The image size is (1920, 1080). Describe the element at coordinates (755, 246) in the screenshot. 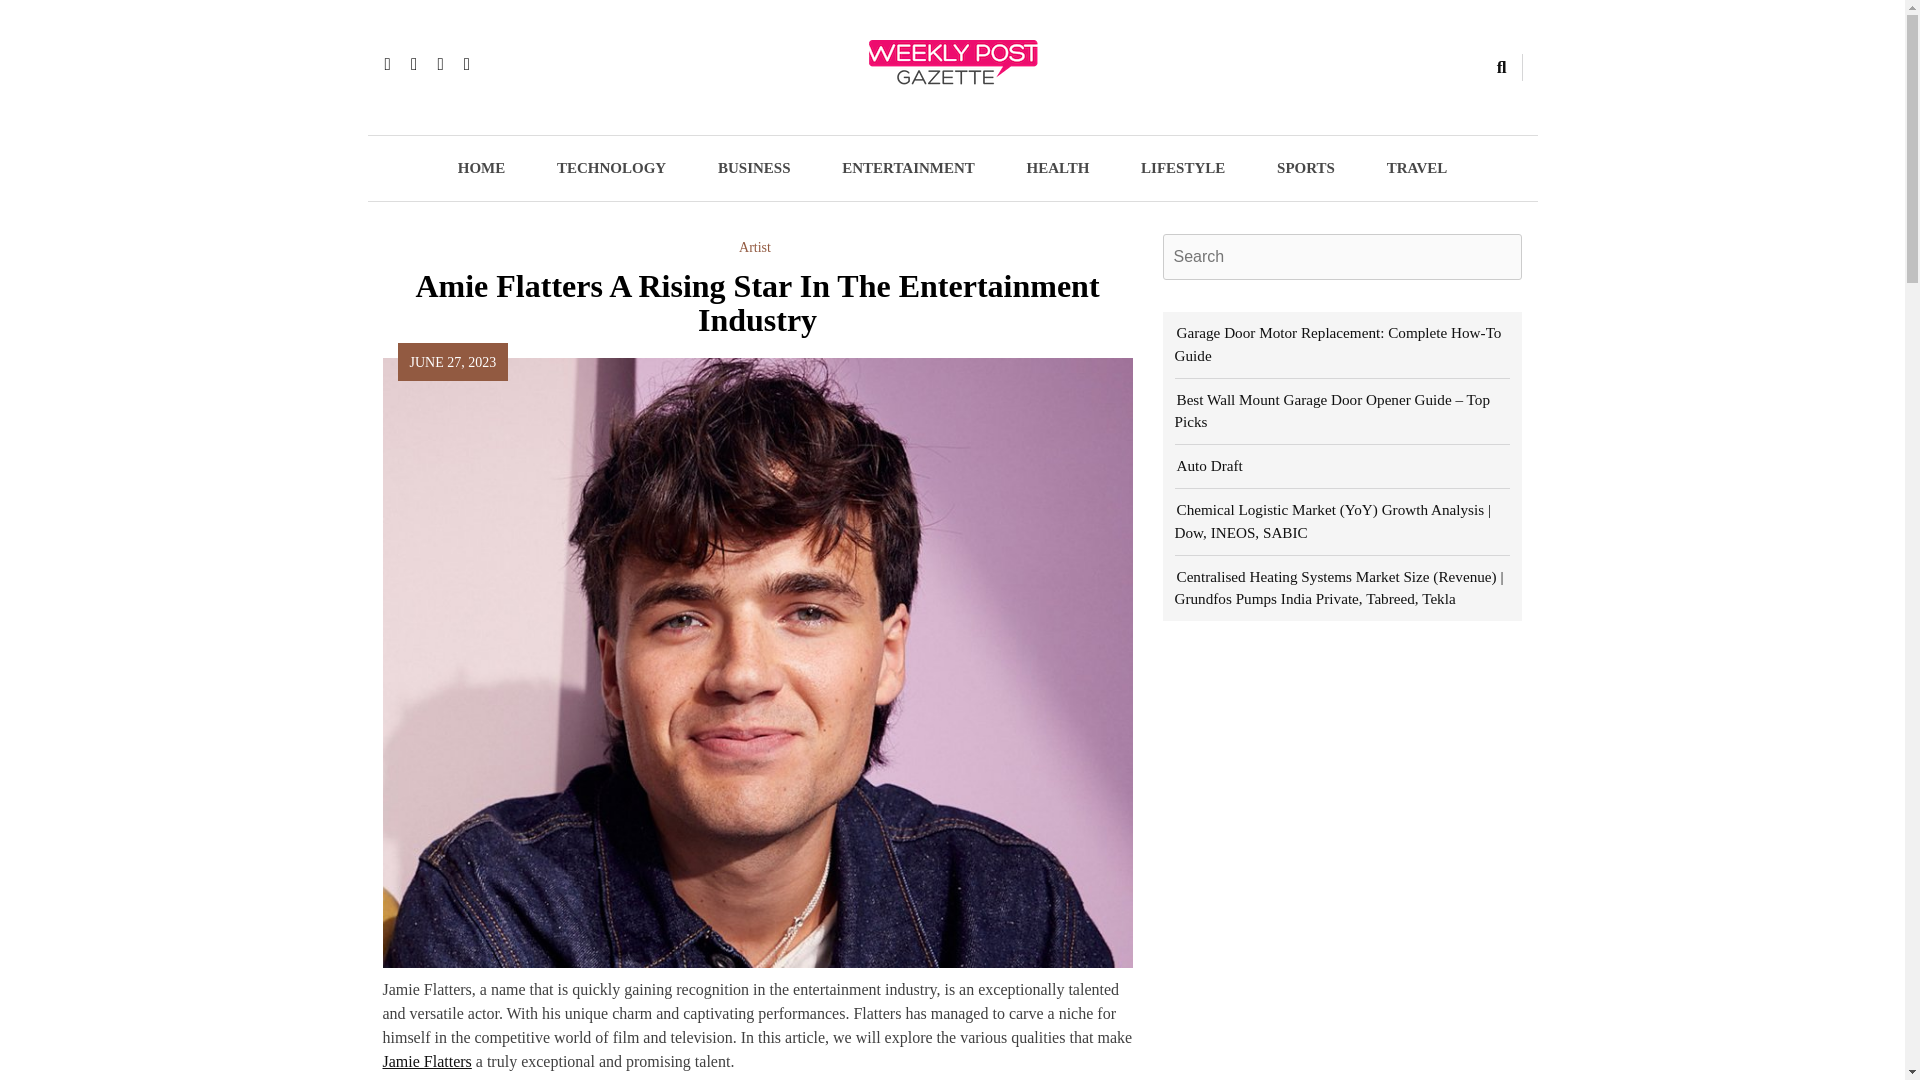

I see `Artist` at that location.